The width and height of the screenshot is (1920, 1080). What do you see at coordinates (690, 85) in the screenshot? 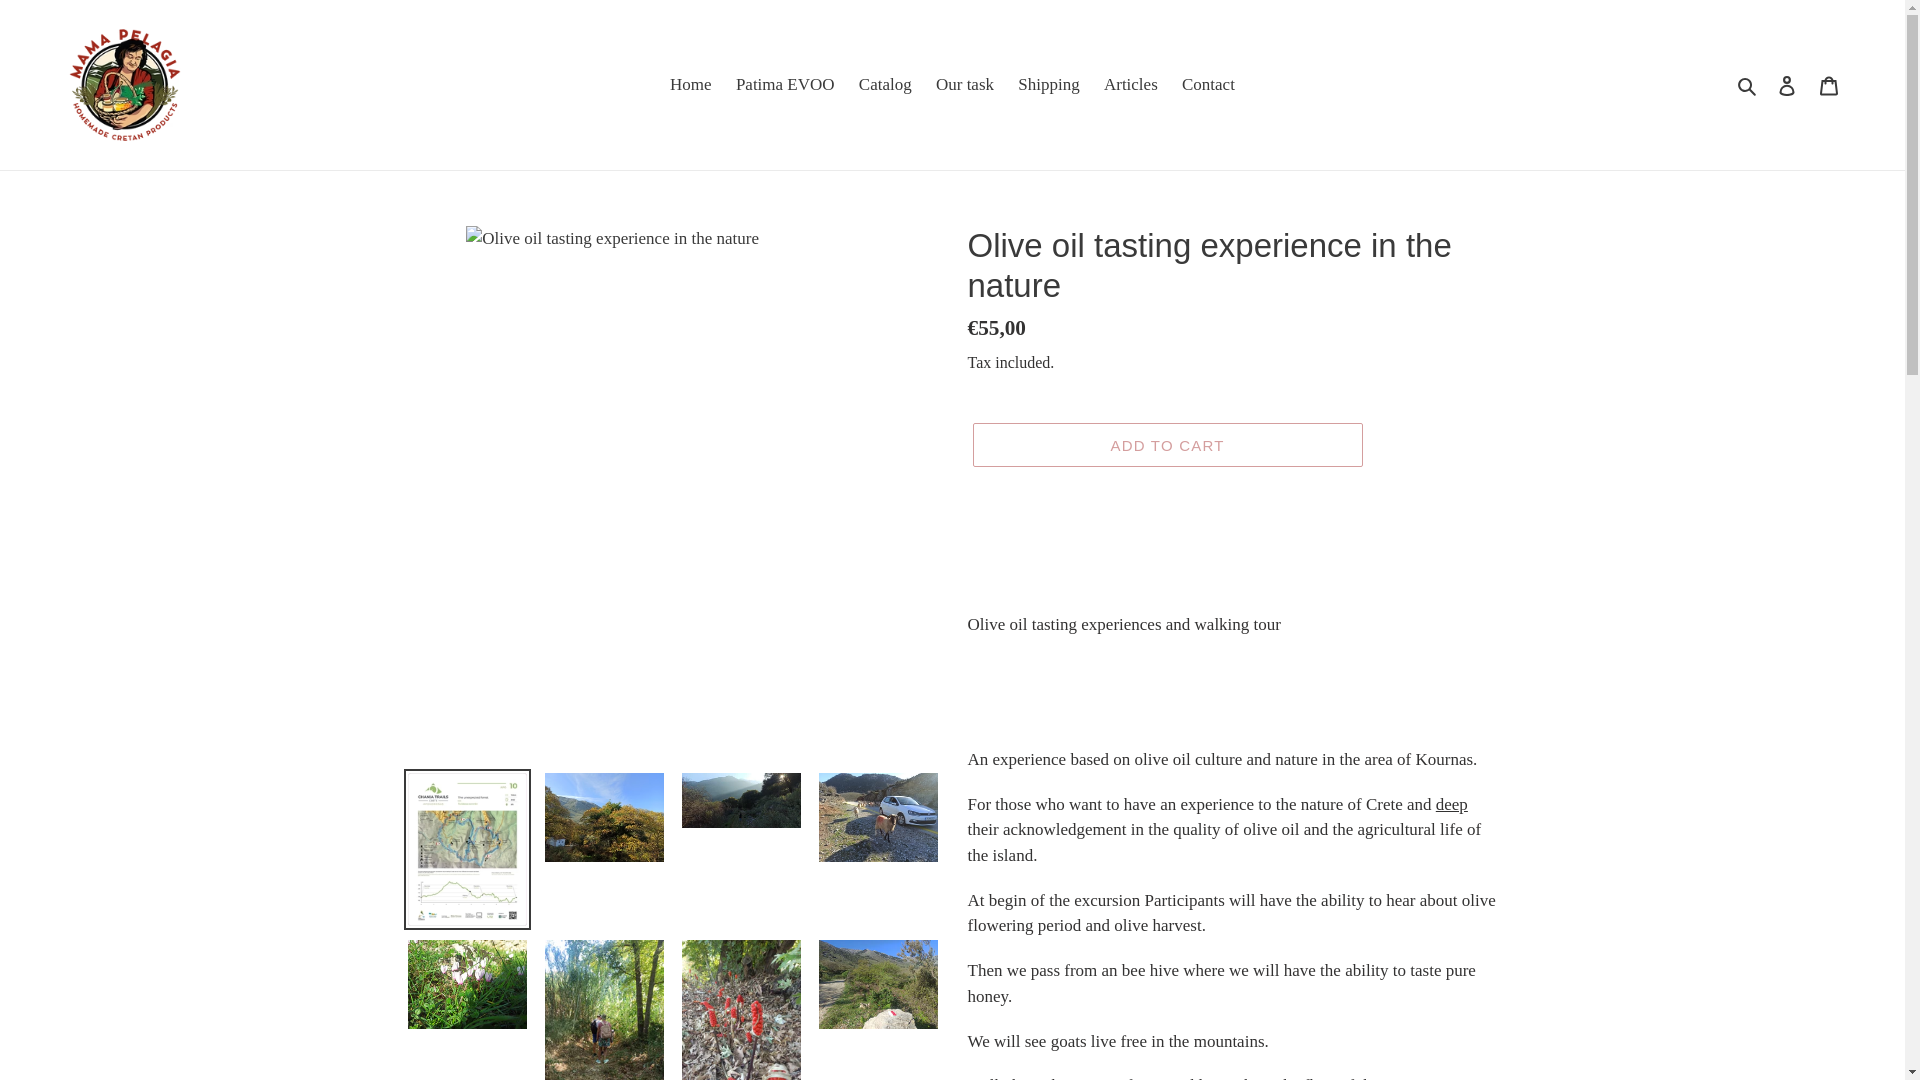
I see `Home` at bounding box center [690, 85].